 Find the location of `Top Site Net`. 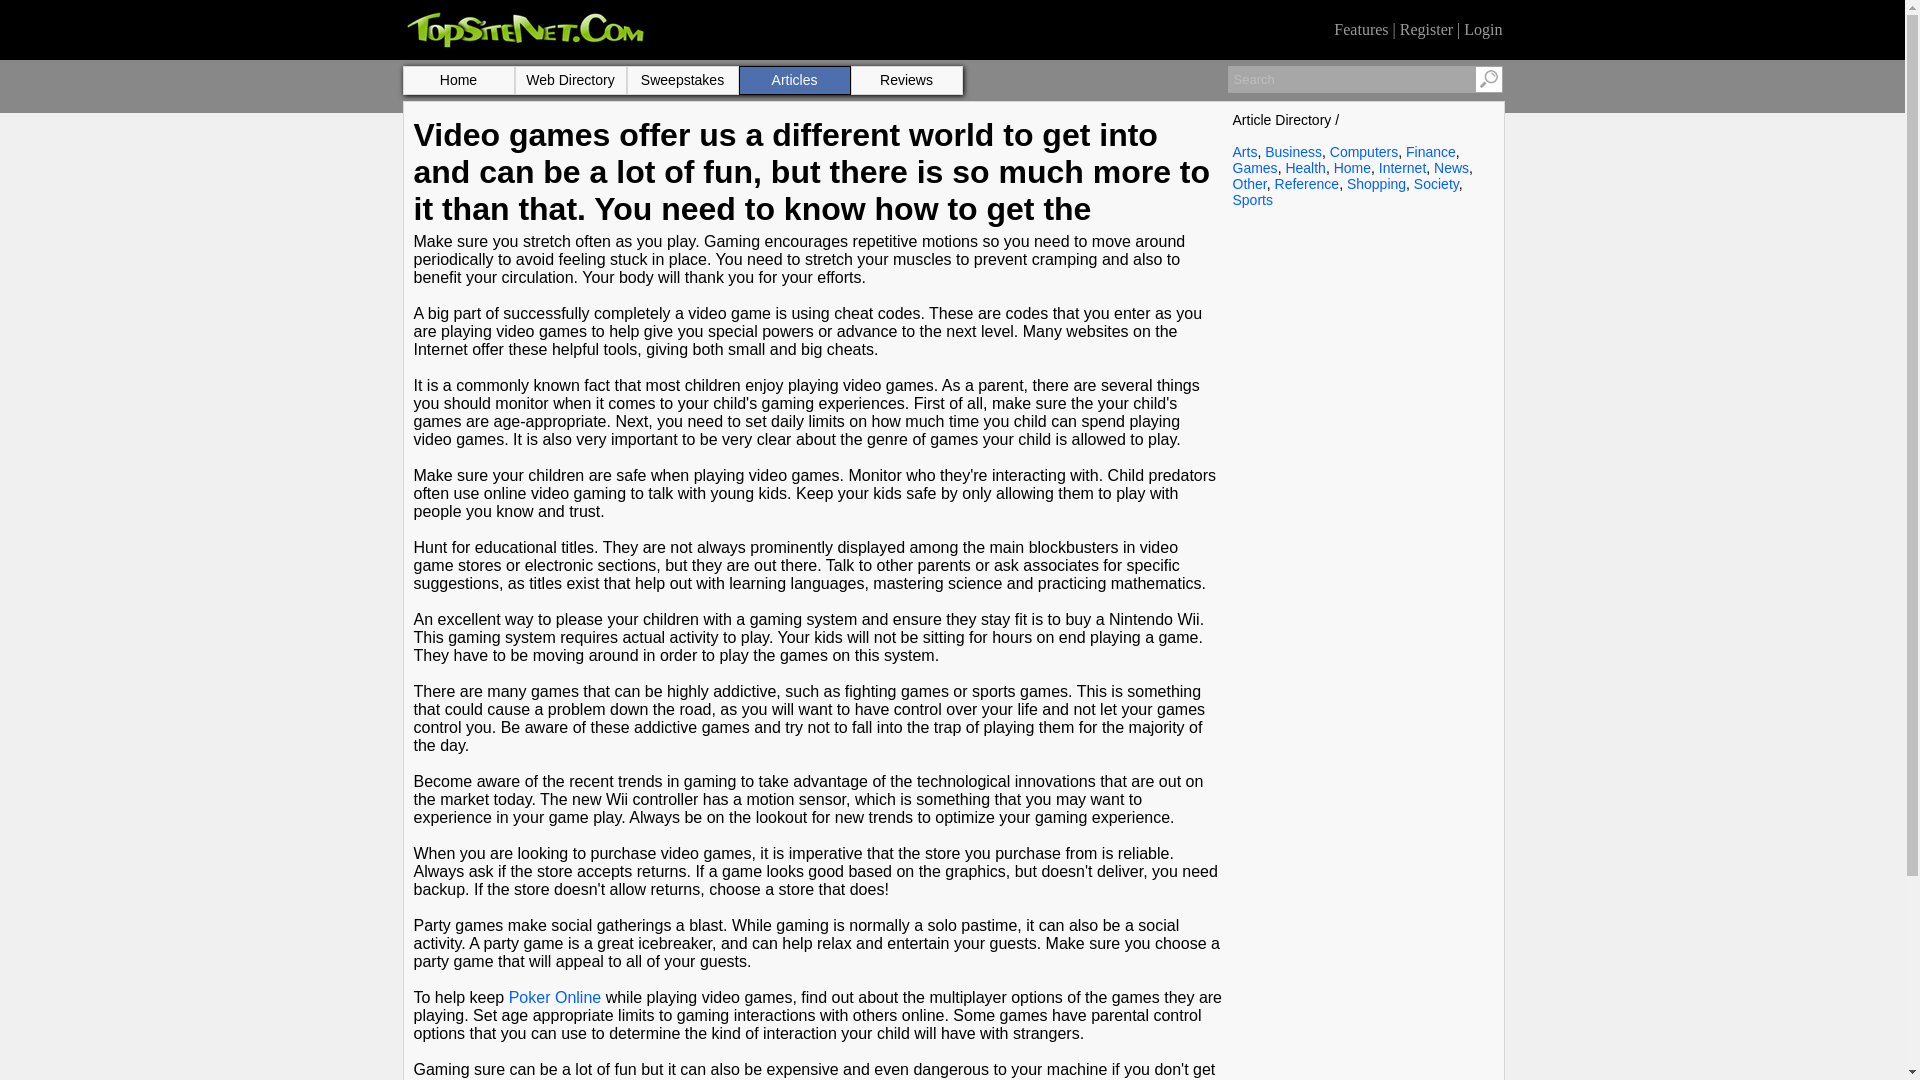

Top Site Net is located at coordinates (524, 46).